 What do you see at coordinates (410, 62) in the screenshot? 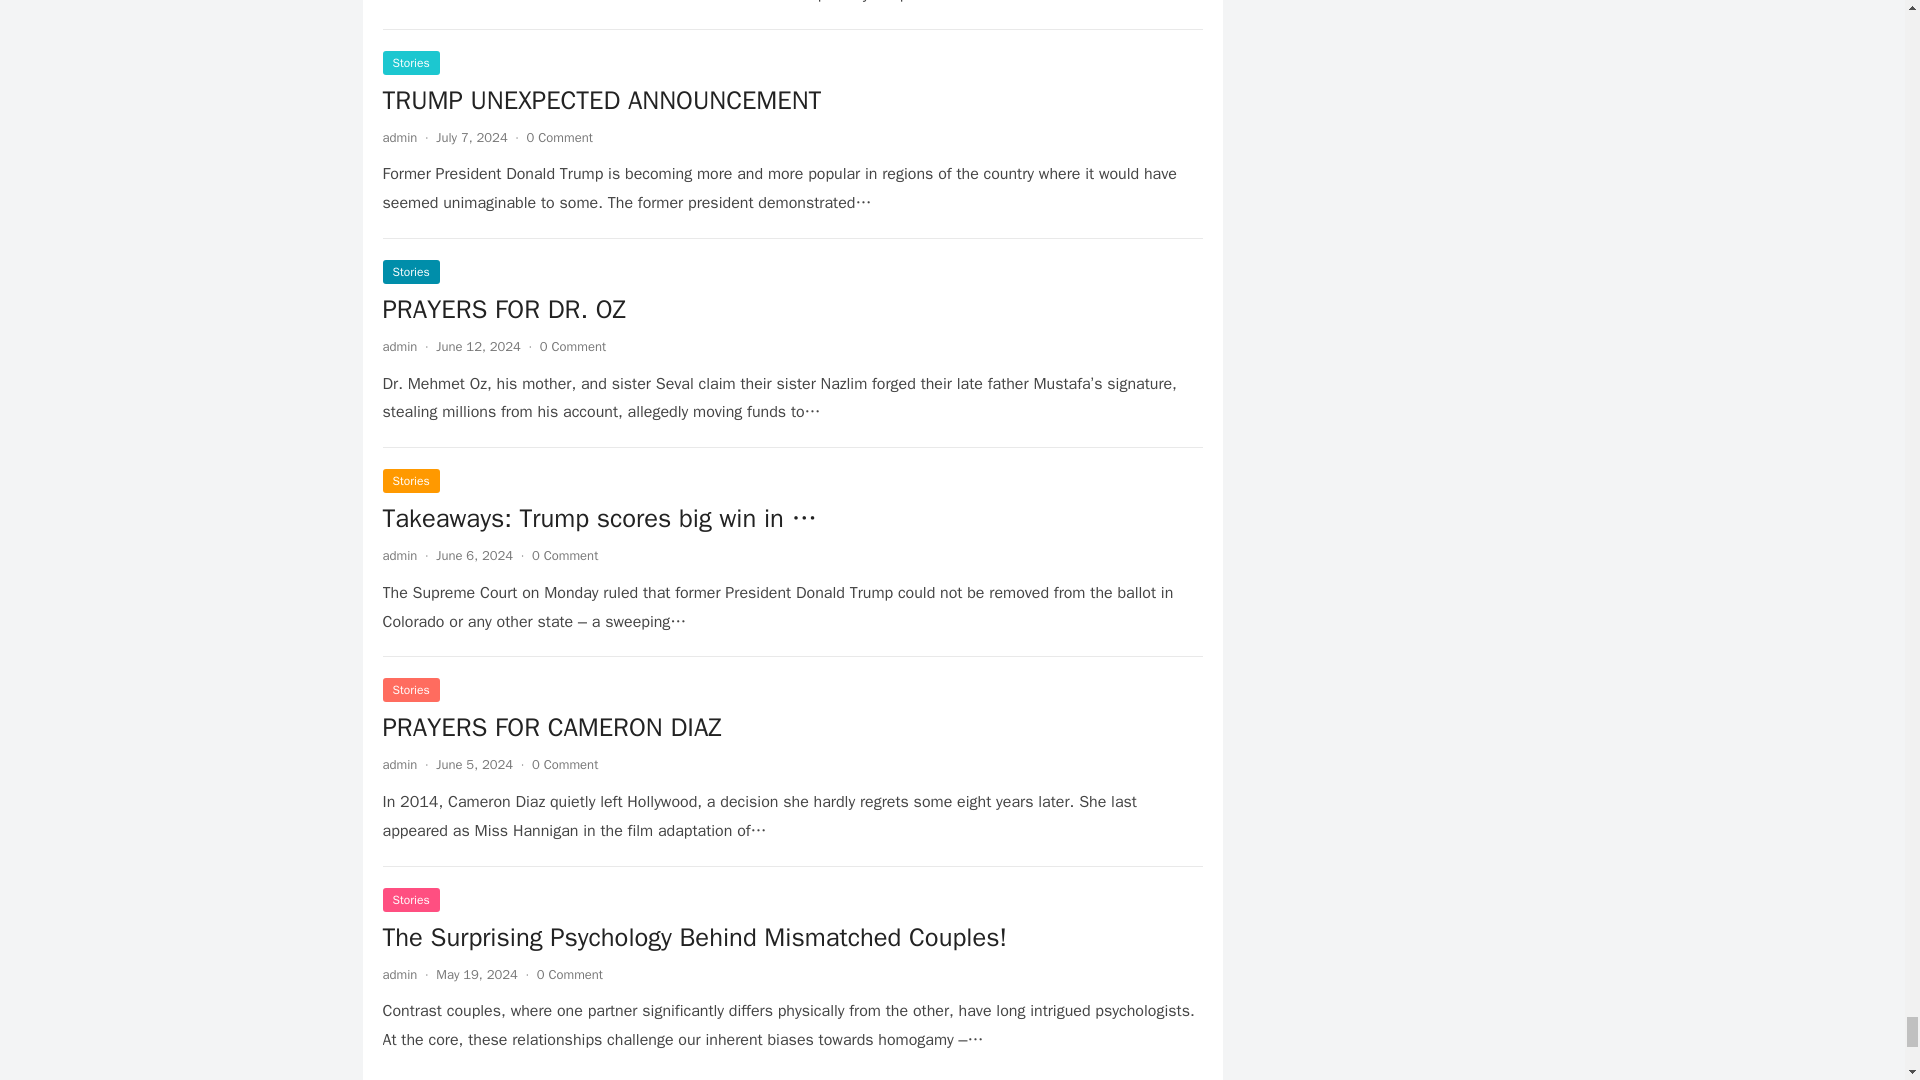
I see `Stories` at bounding box center [410, 62].